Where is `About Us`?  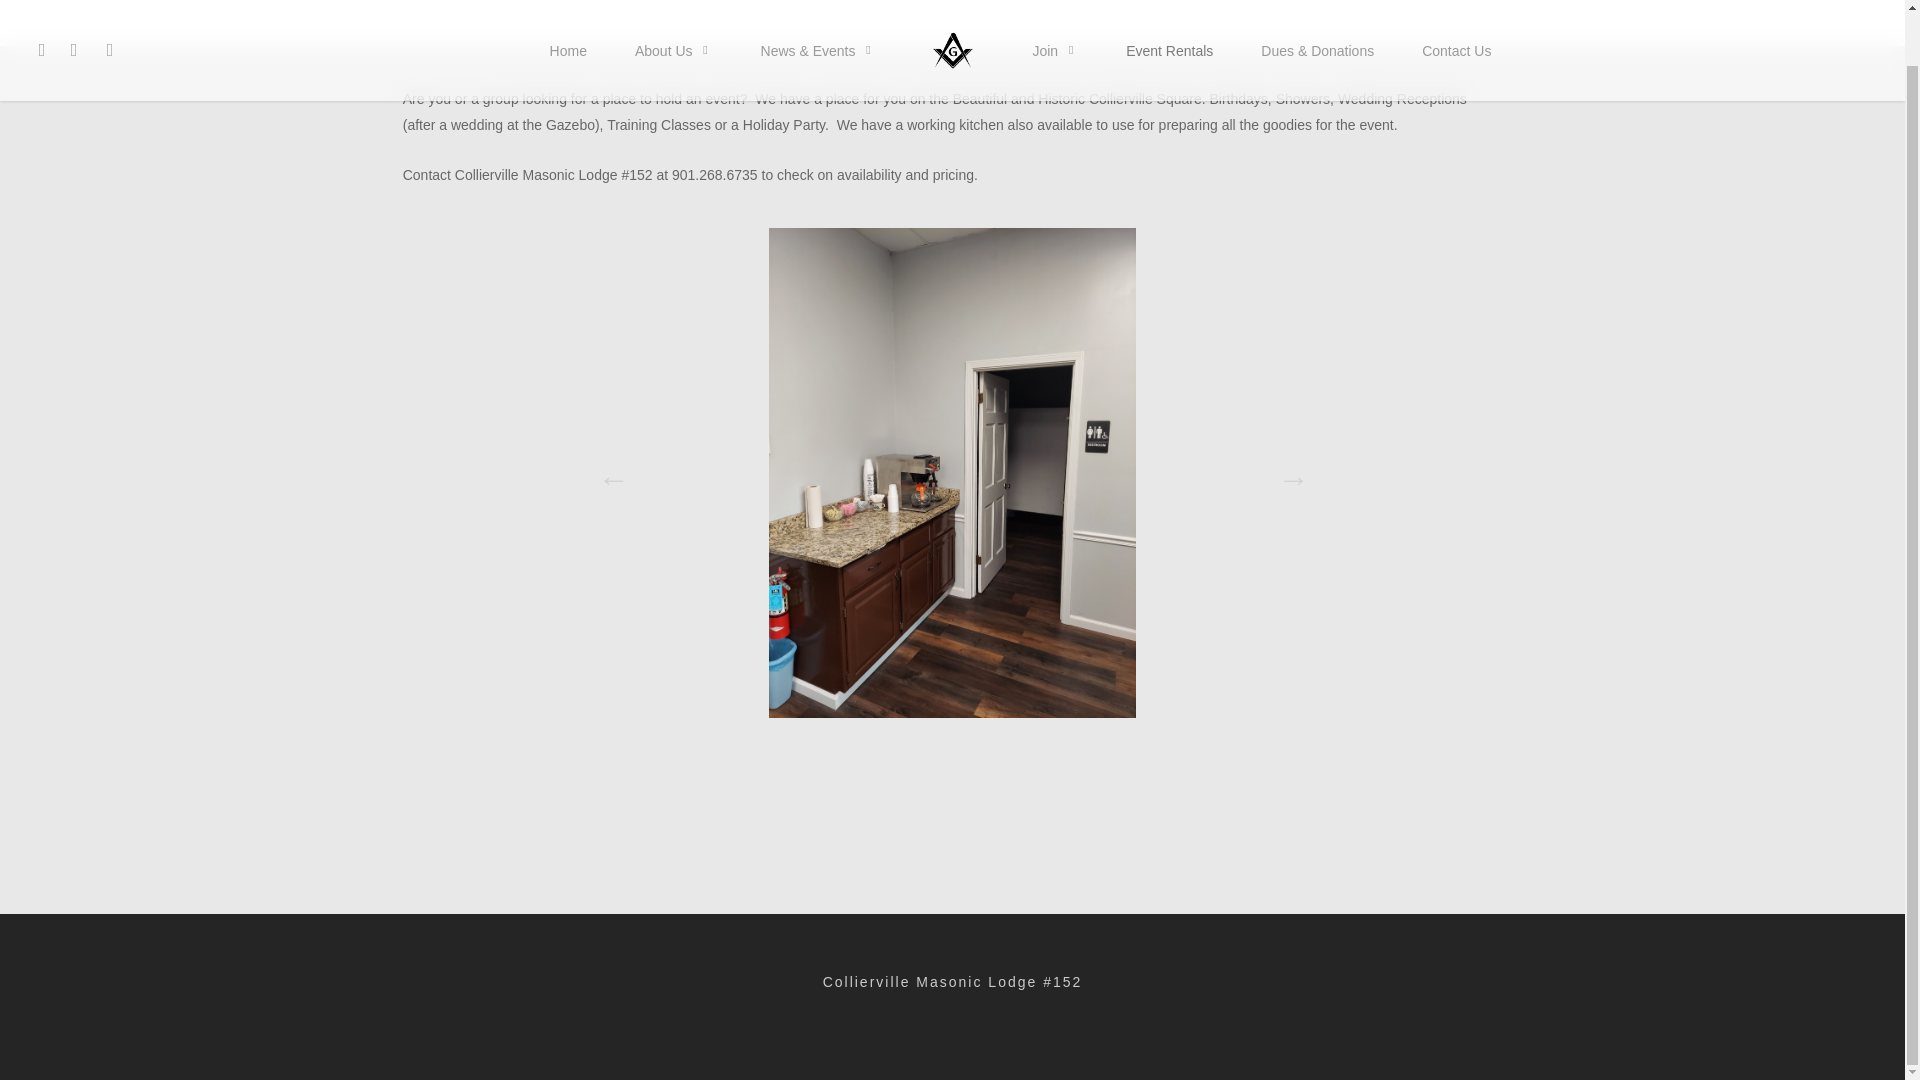
About Us is located at coordinates (674, 2).